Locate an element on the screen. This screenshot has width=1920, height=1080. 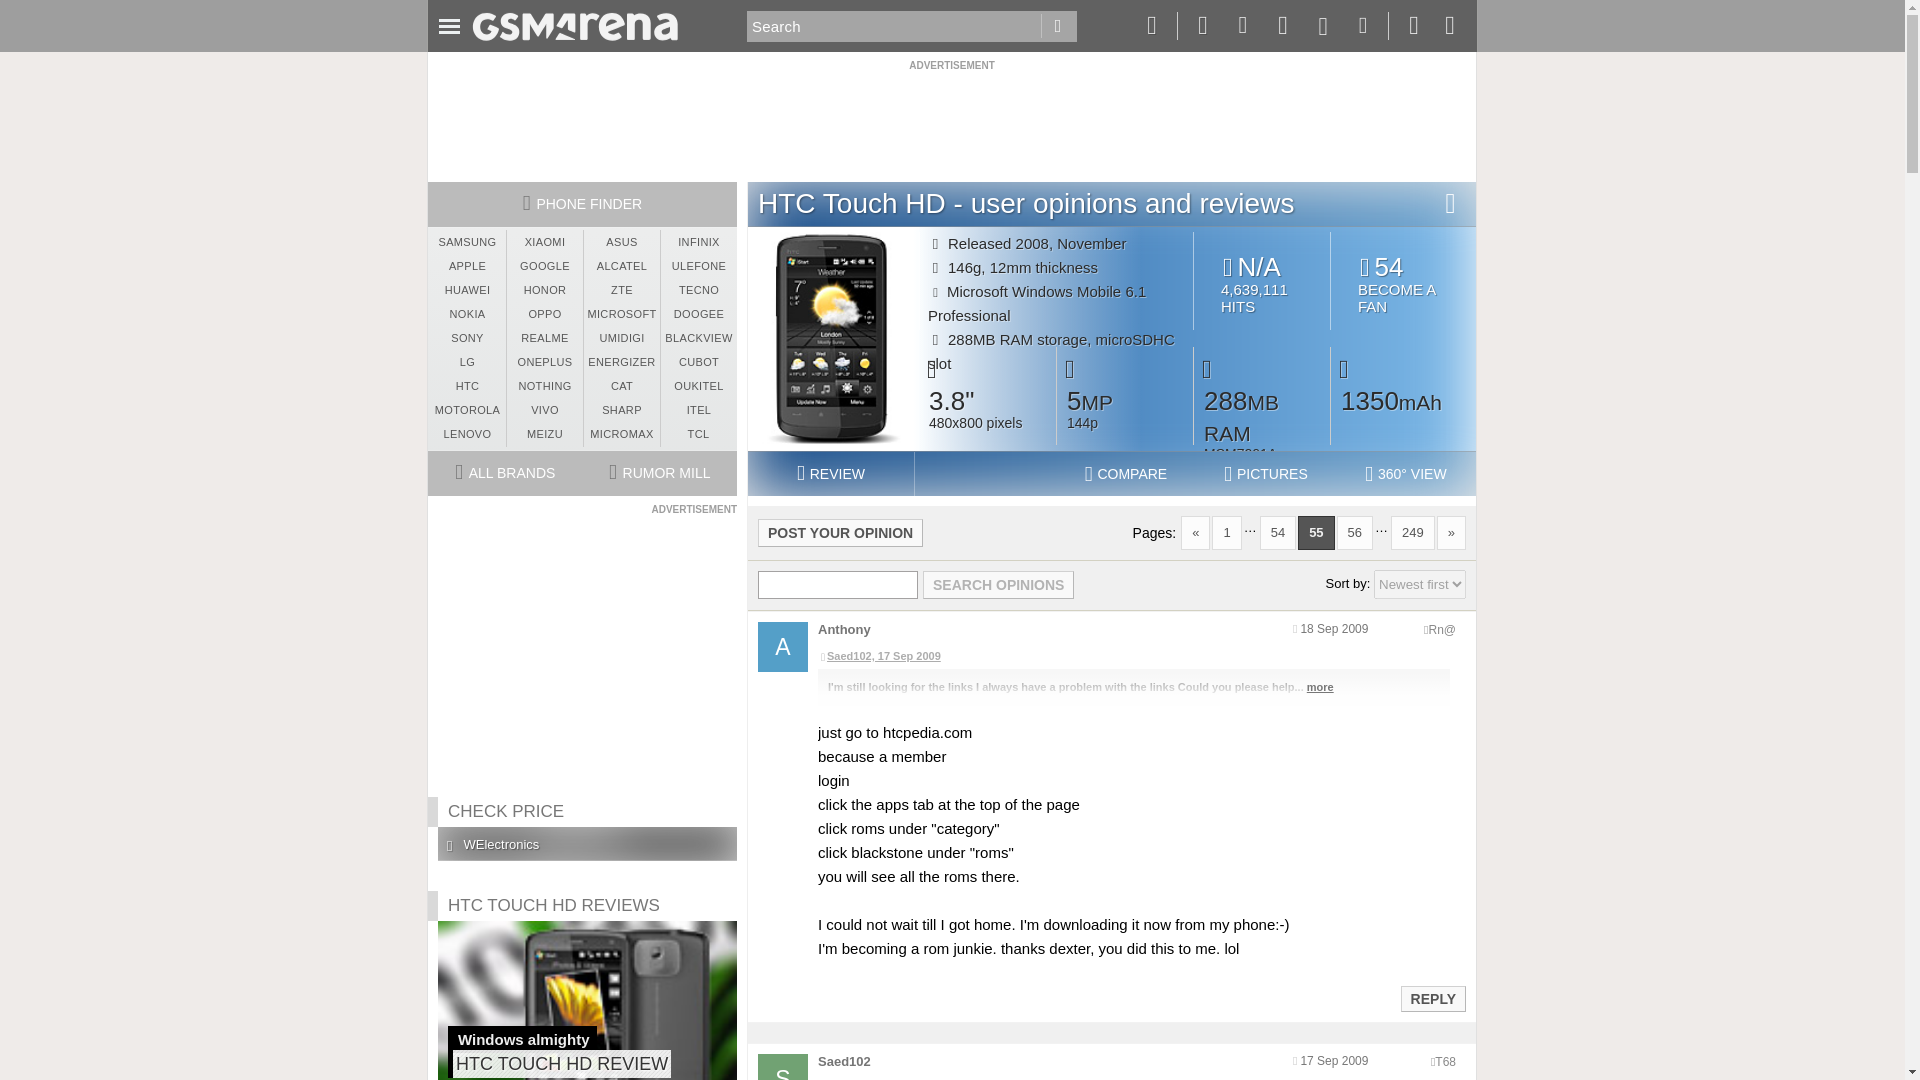
COMPARE is located at coordinates (998, 585).